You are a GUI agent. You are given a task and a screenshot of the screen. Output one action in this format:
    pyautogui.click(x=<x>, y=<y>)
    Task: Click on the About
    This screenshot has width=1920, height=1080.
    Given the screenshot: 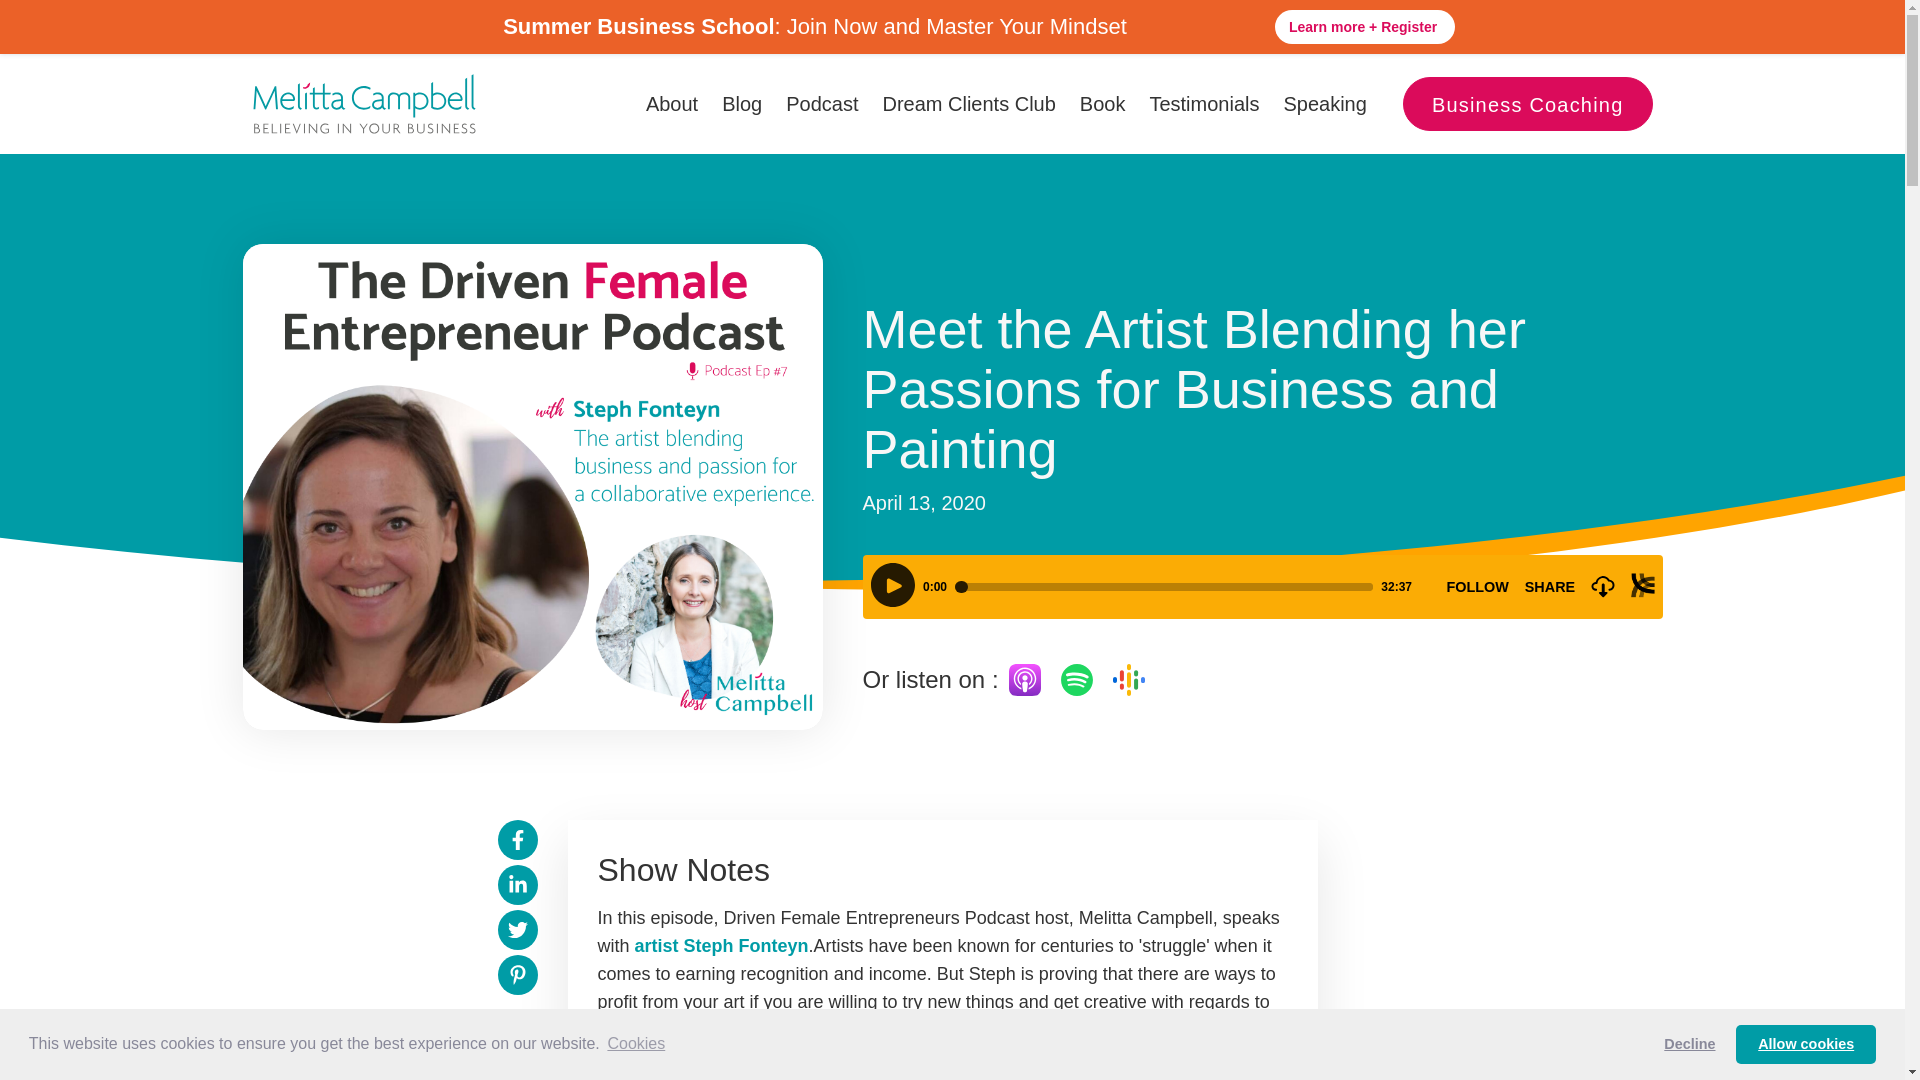 What is the action you would take?
    pyautogui.click(x=672, y=103)
    